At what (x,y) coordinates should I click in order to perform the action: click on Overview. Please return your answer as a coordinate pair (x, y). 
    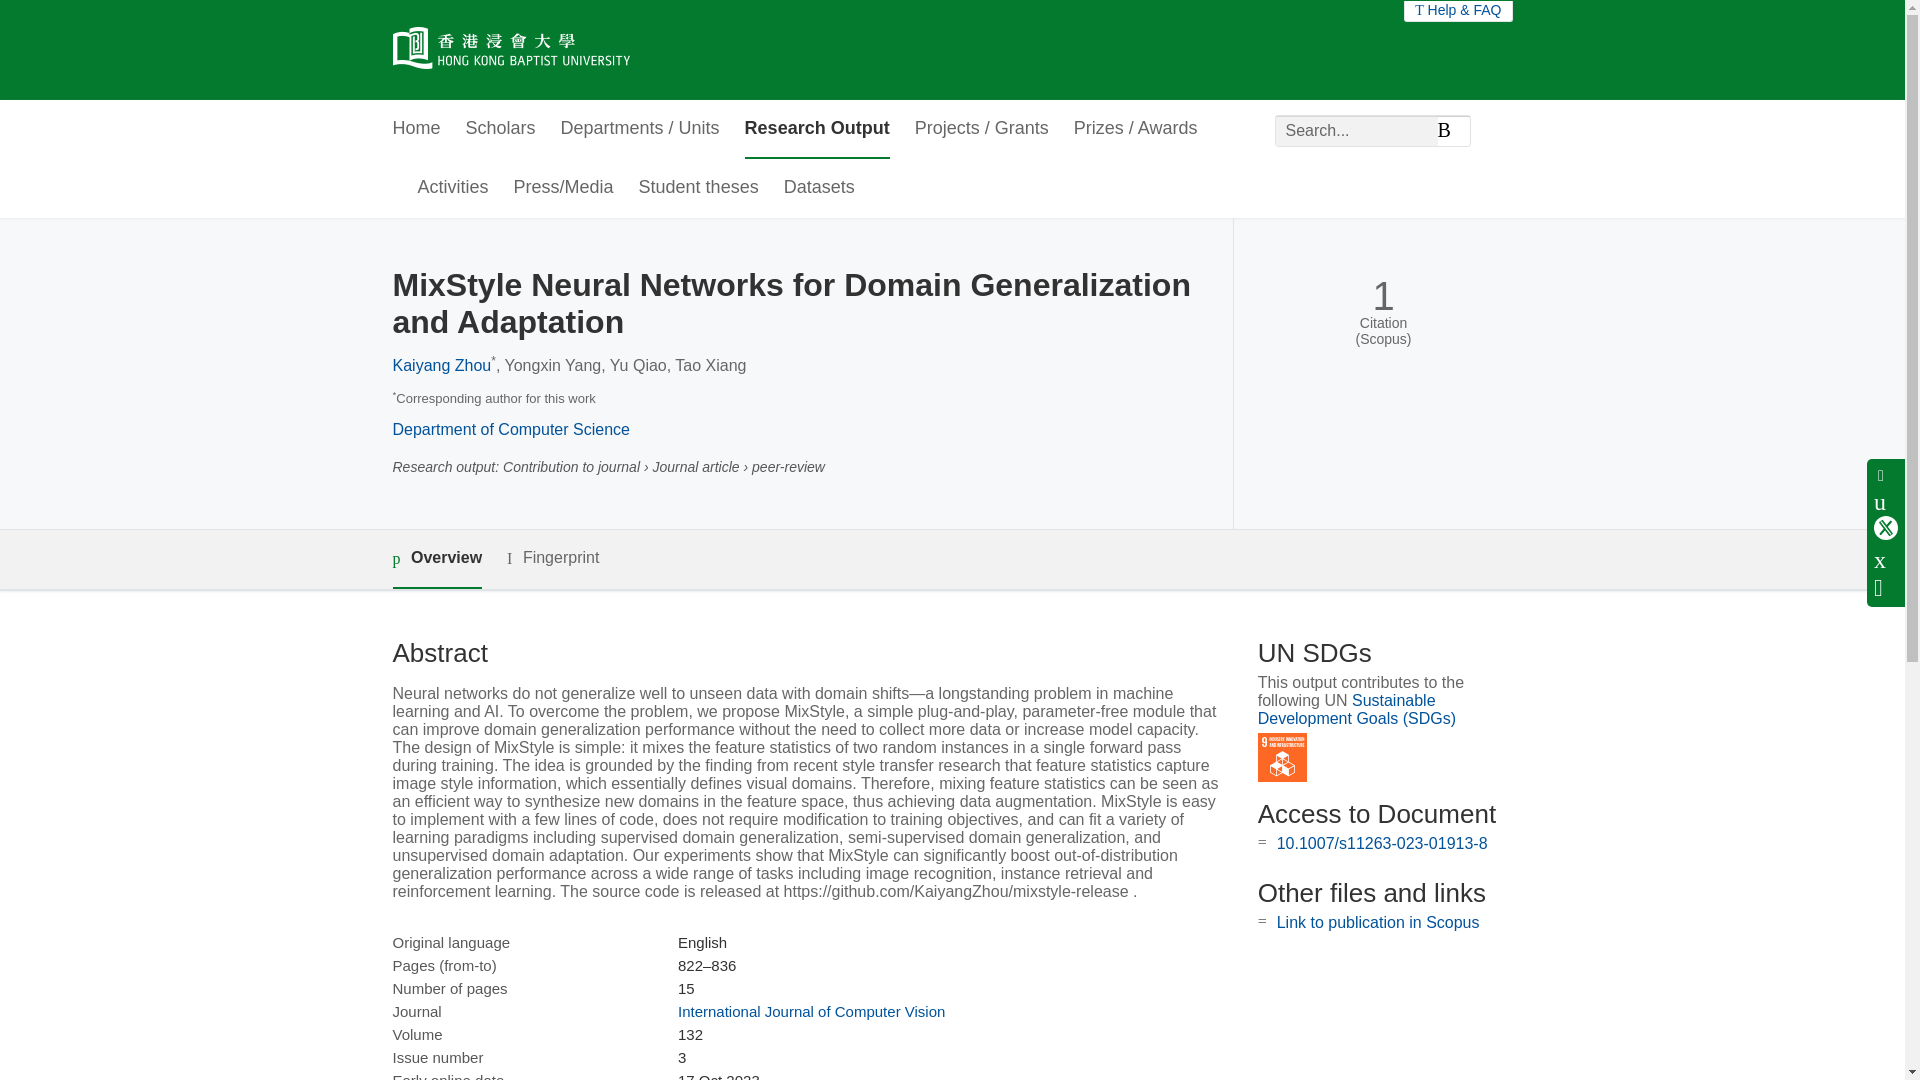
    Looking at the image, I should click on (436, 559).